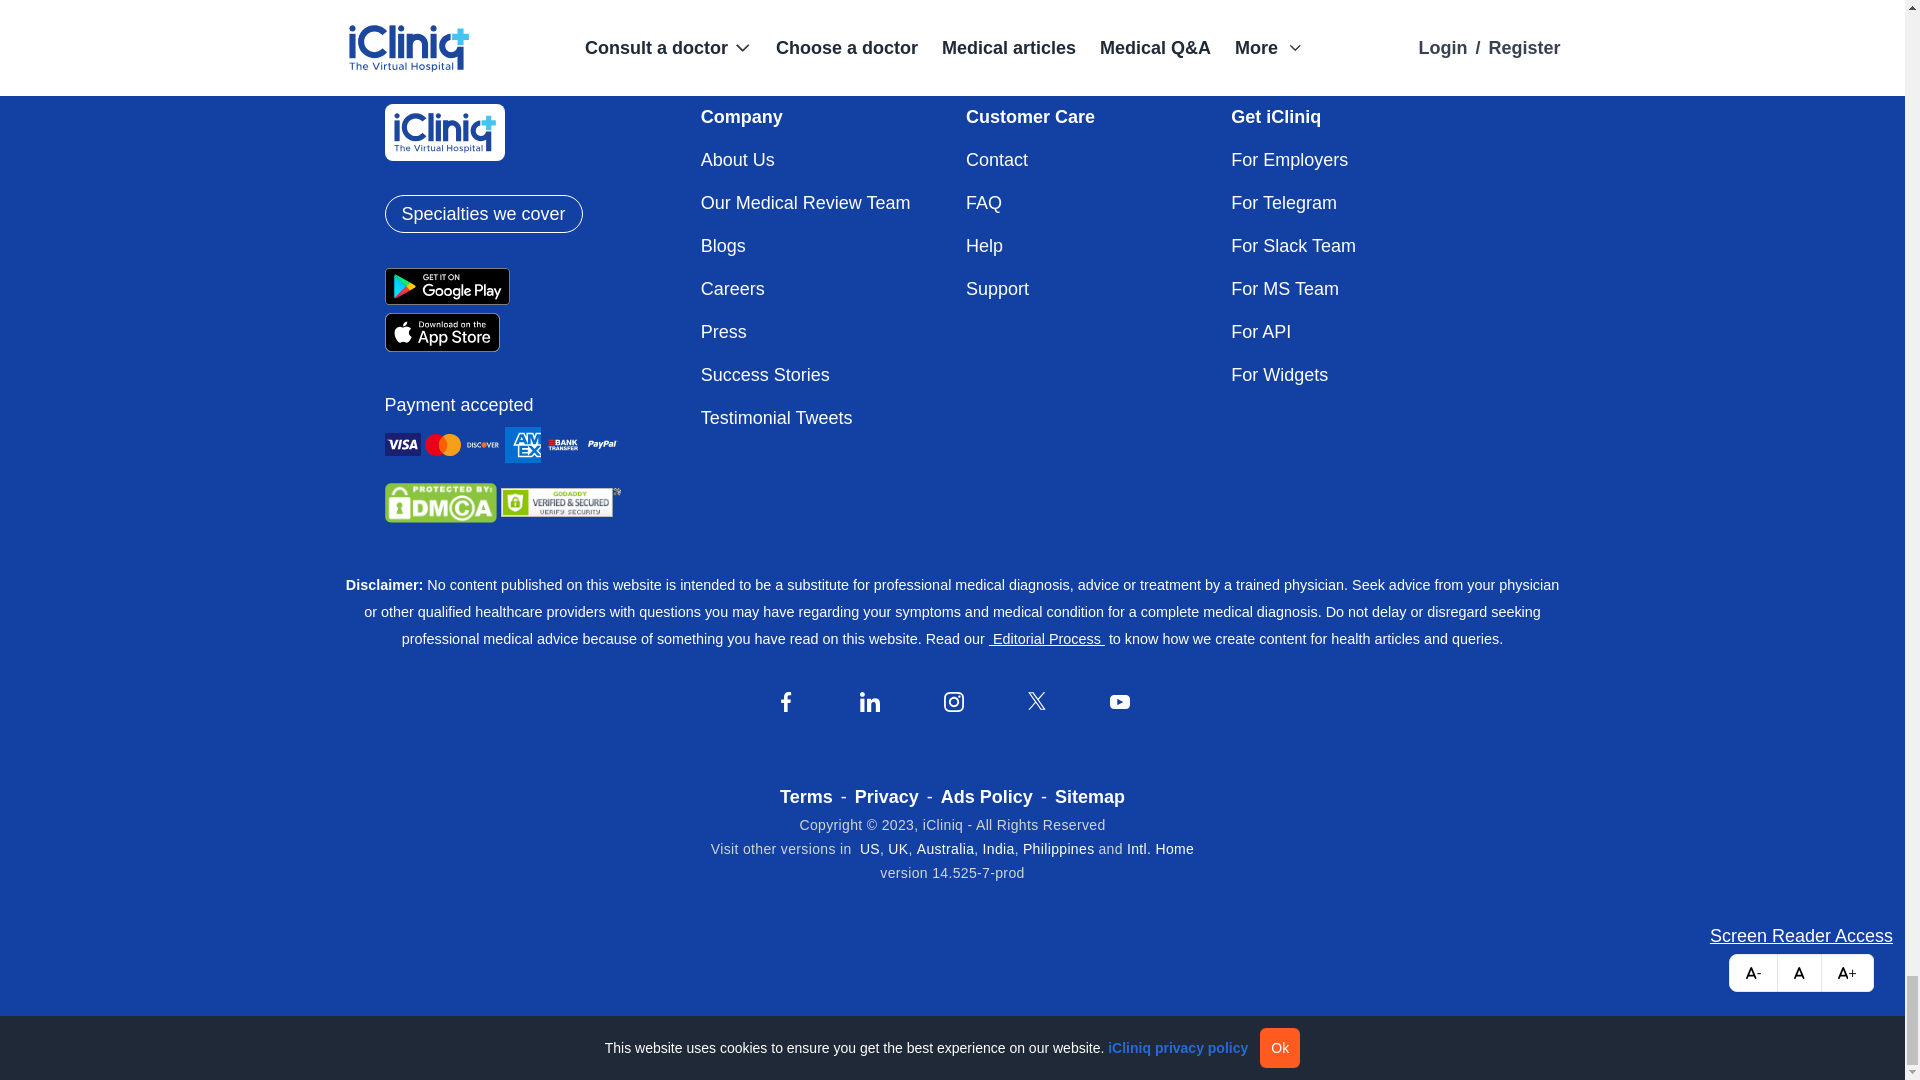 The image size is (1920, 1080). Describe the element at coordinates (898, 849) in the screenshot. I see `iCliniq UK` at that location.